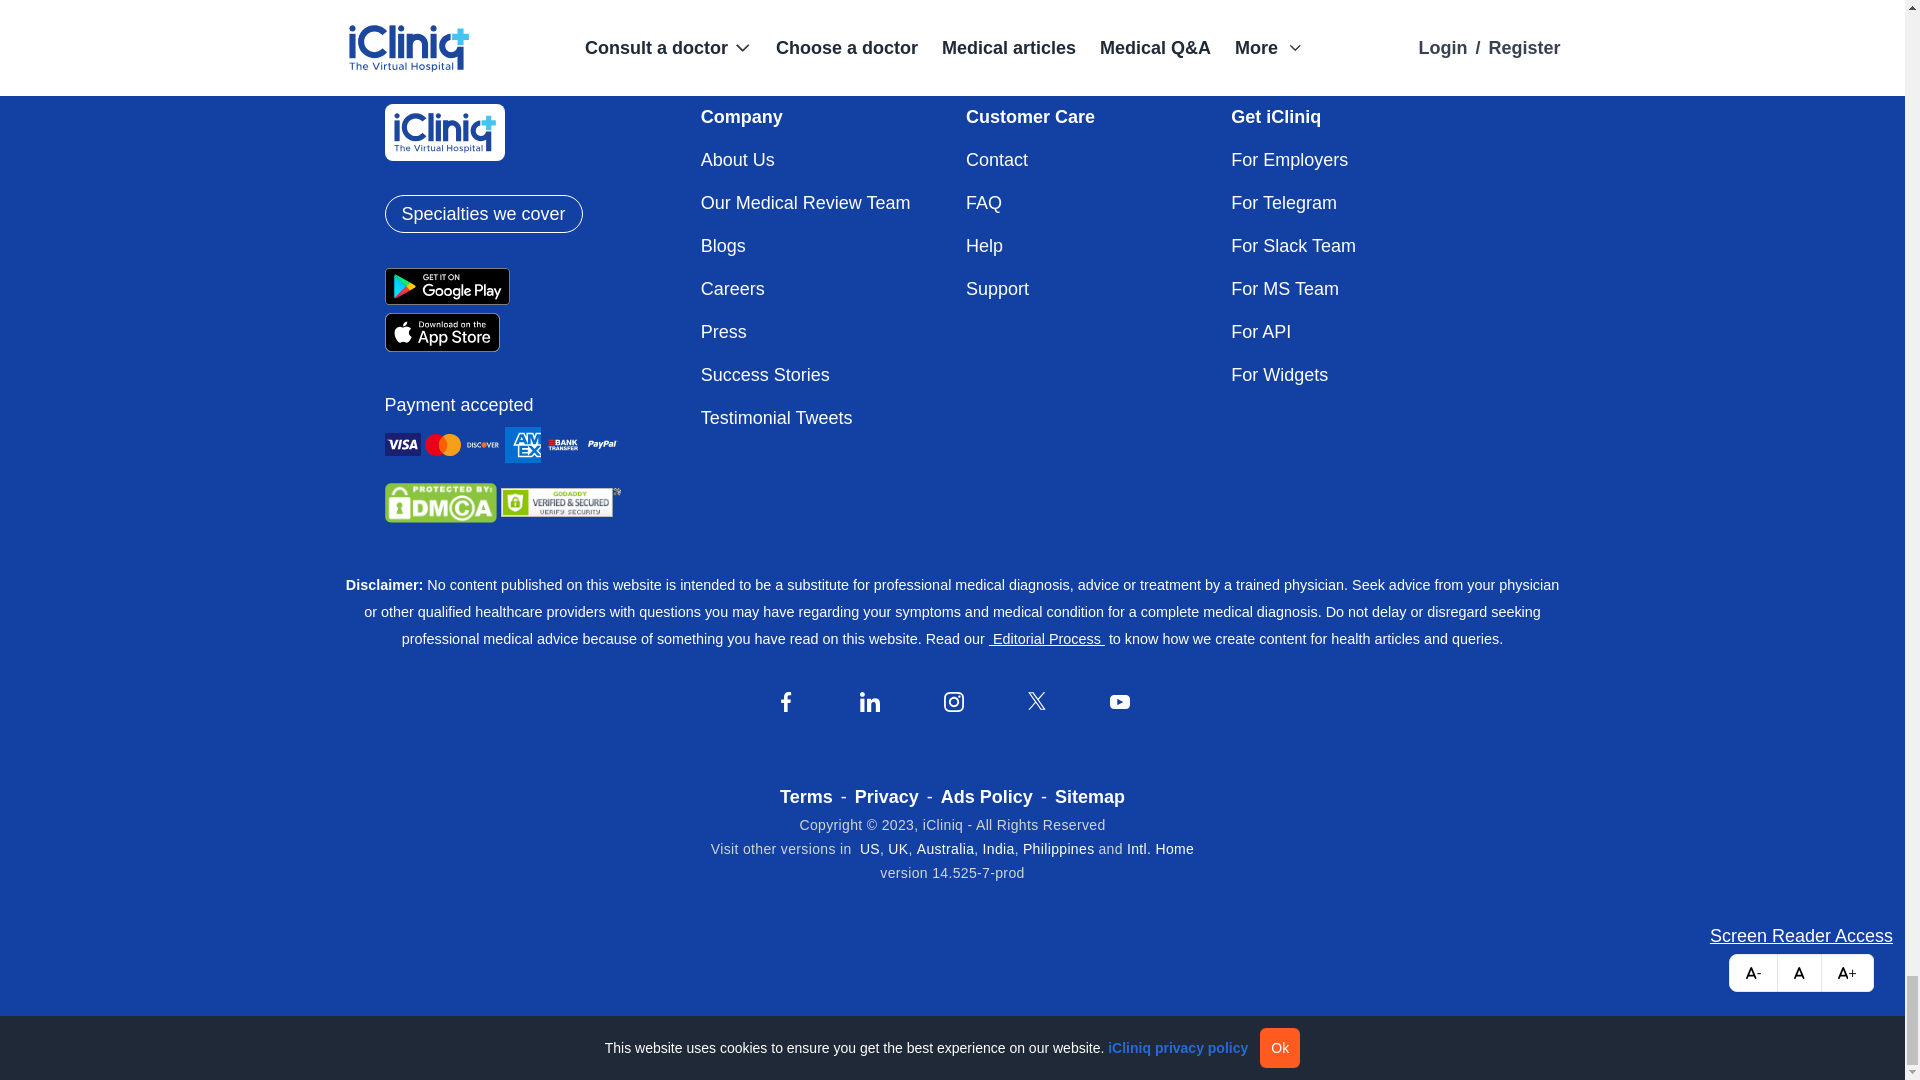 The image size is (1920, 1080). Describe the element at coordinates (898, 849) in the screenshot. I see `iCliniq UK` at that location.